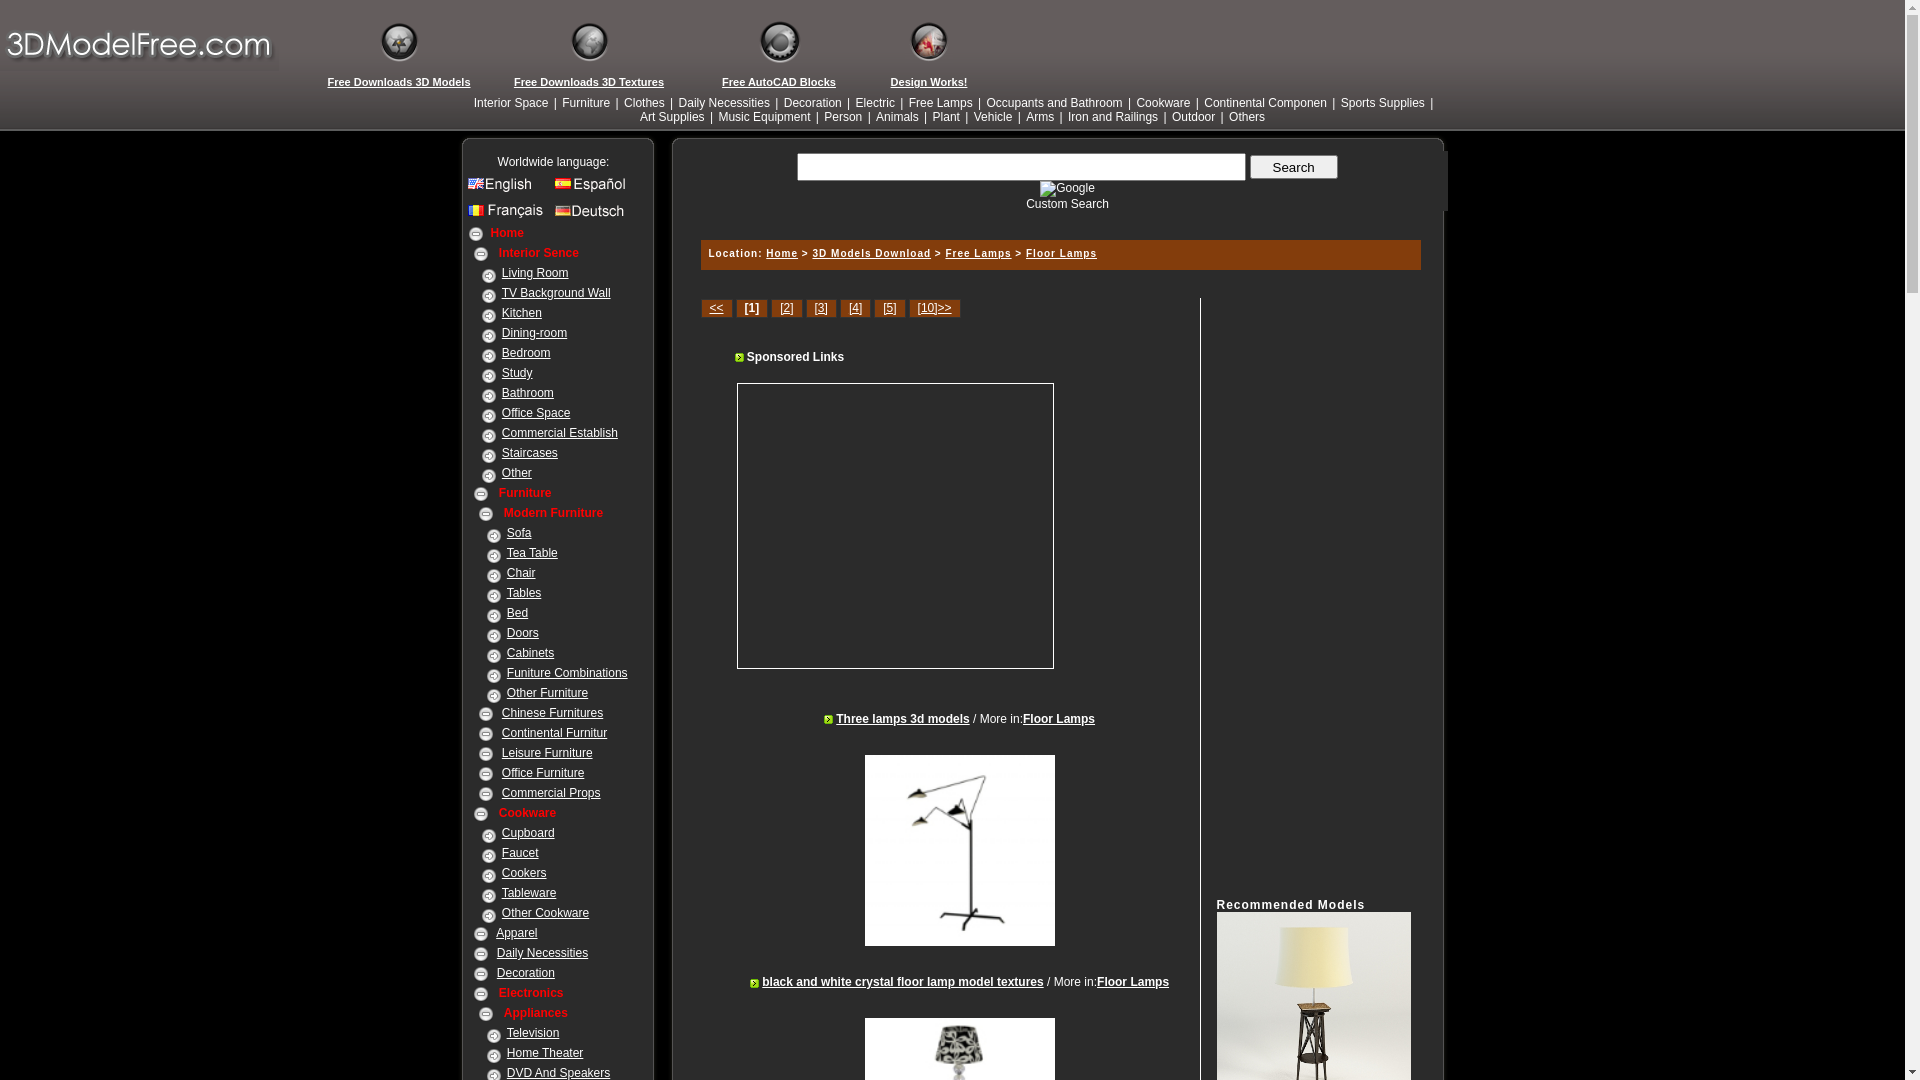  Describe the element at coordinates (548, 753) in the screenshot. I see `Leisure Furniture` at that location.